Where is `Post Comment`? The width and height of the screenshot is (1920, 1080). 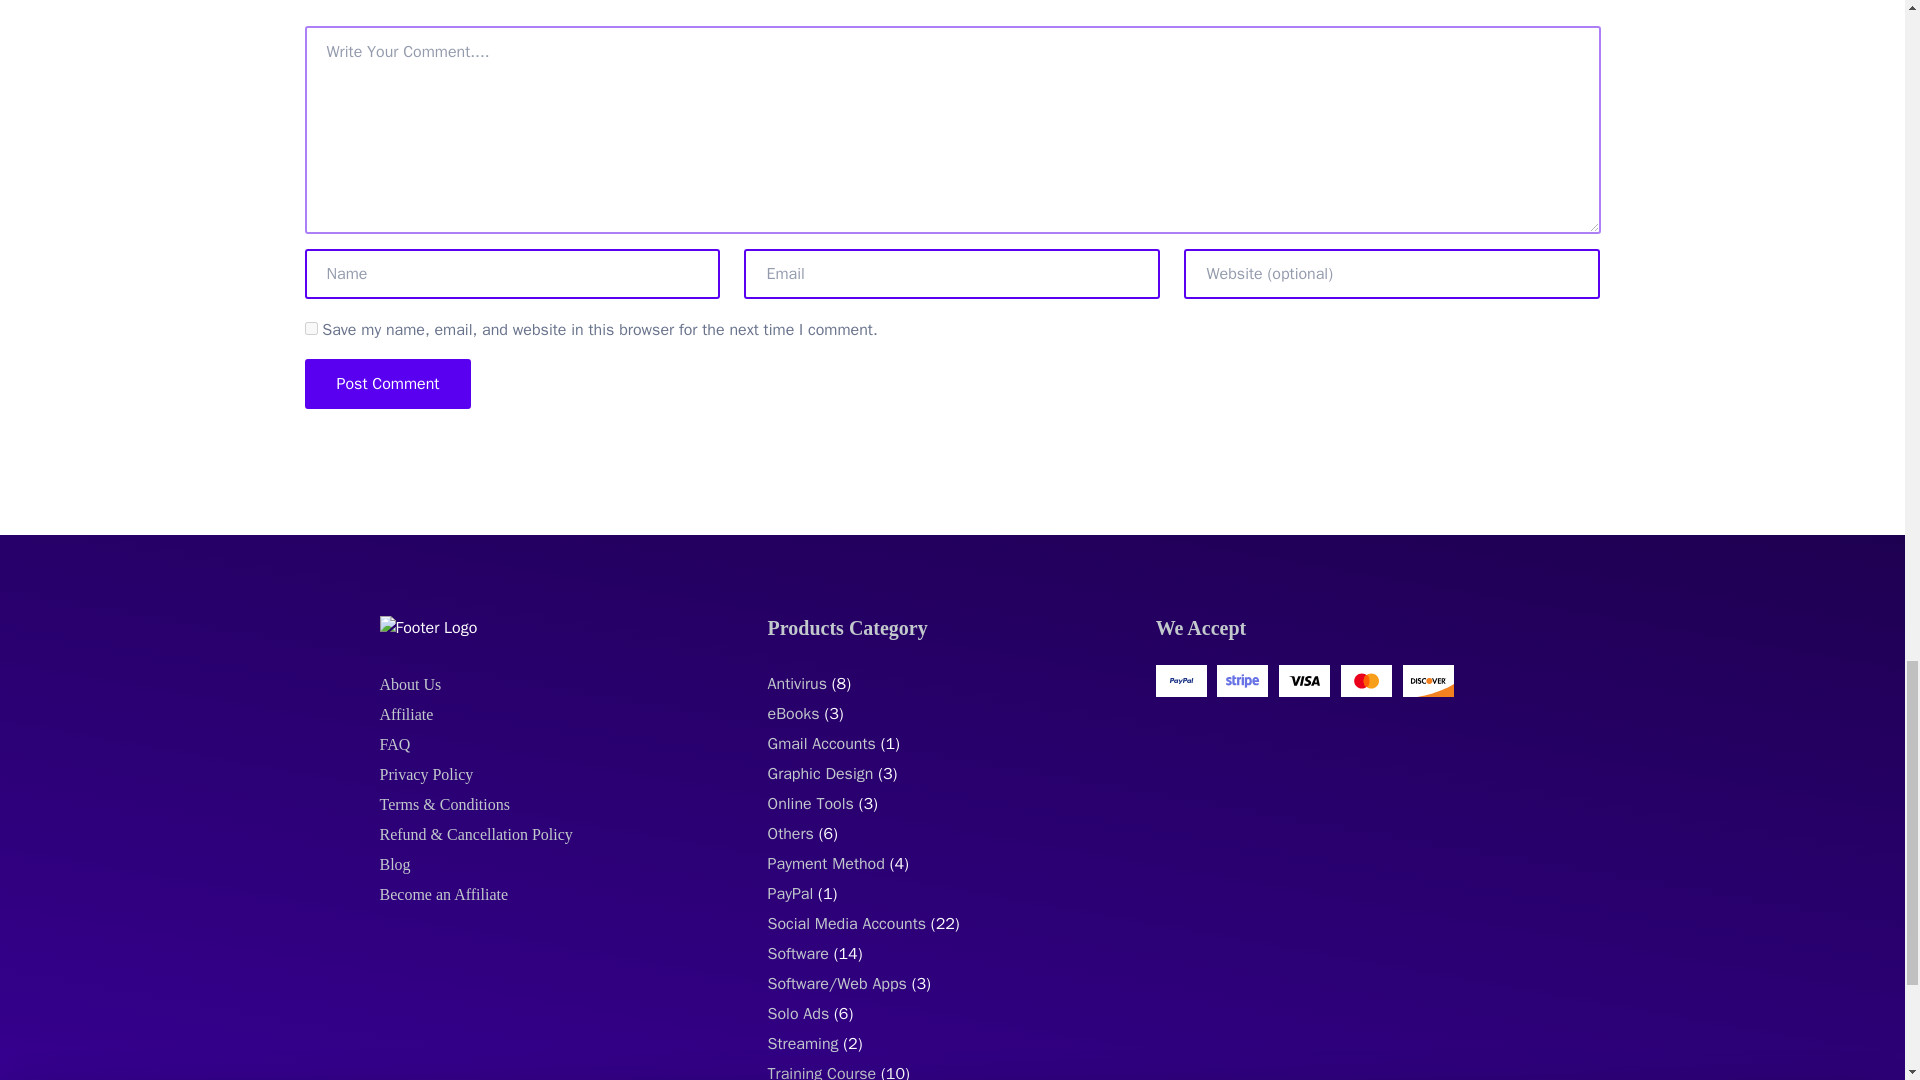 Post Comment is located at coordinates (386, 384).